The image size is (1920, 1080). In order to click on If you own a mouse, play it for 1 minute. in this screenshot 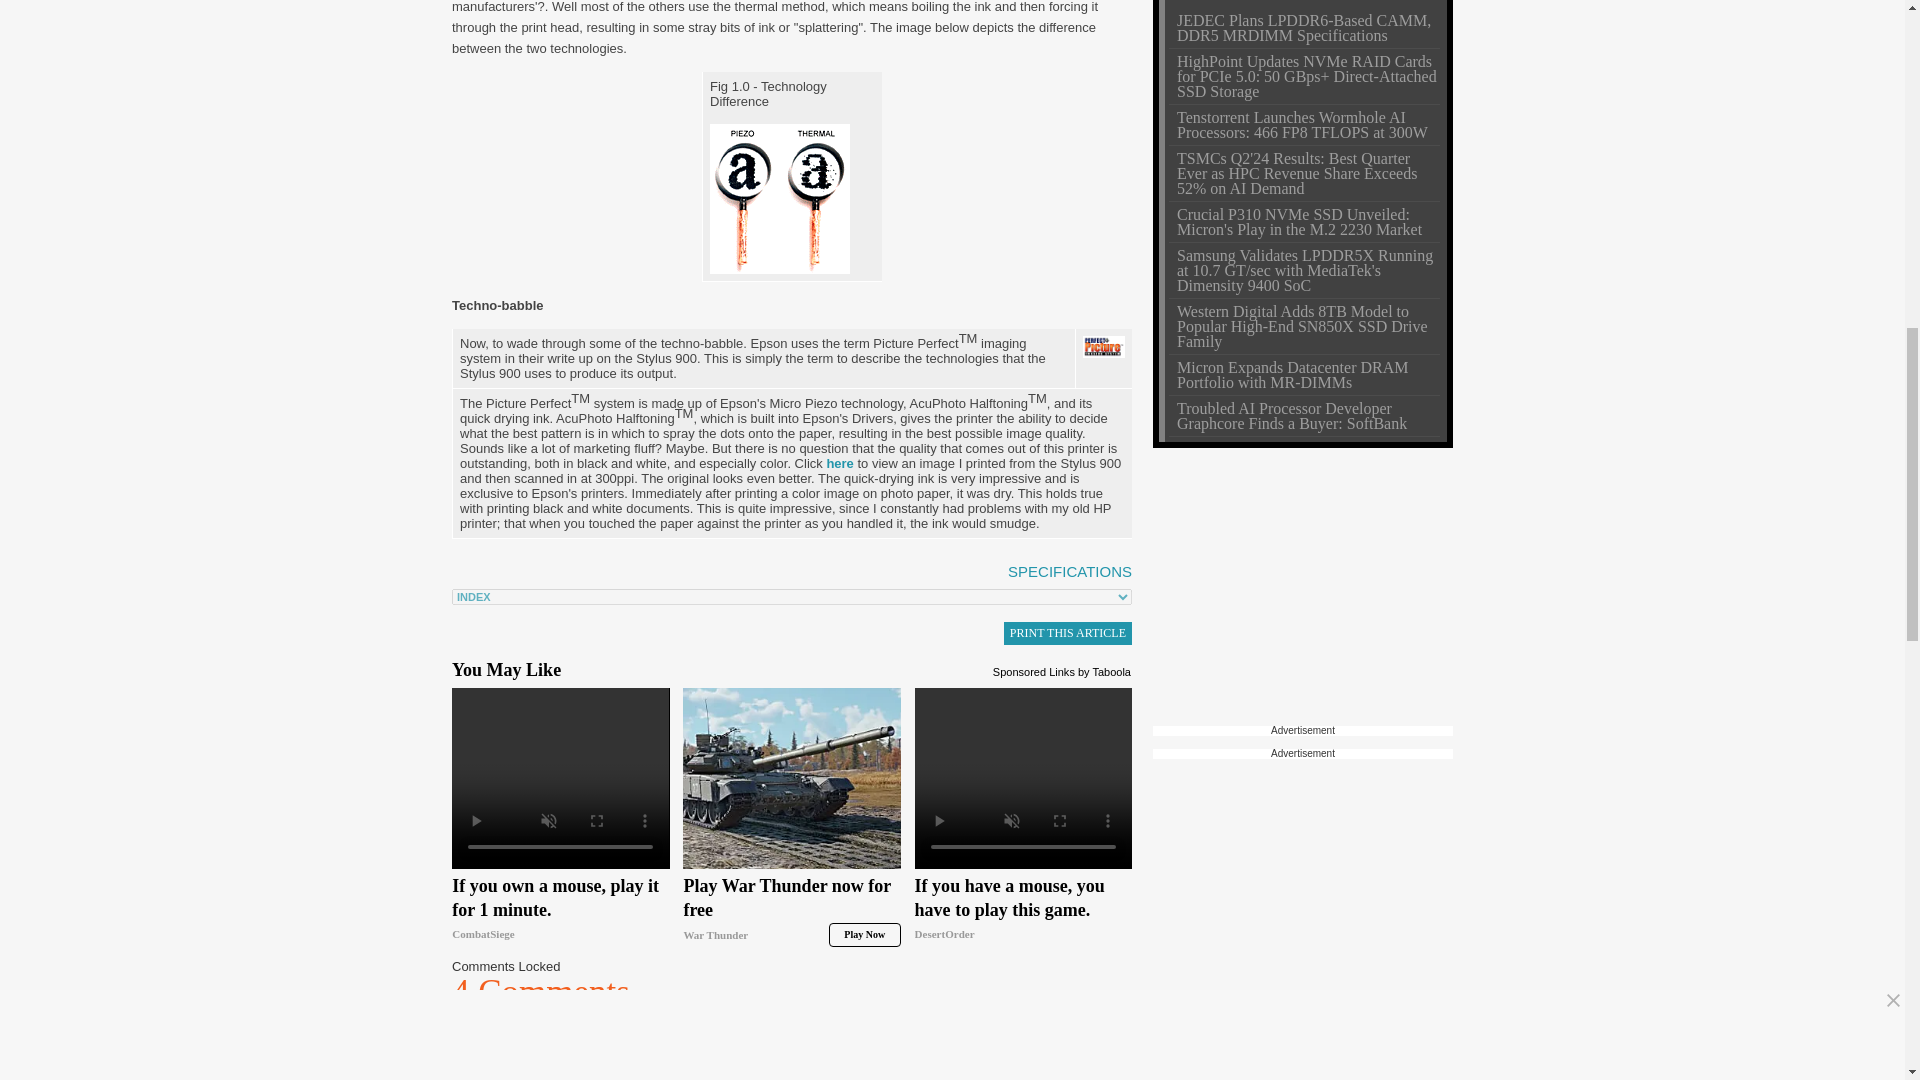, I will do `click(560, 910)`.